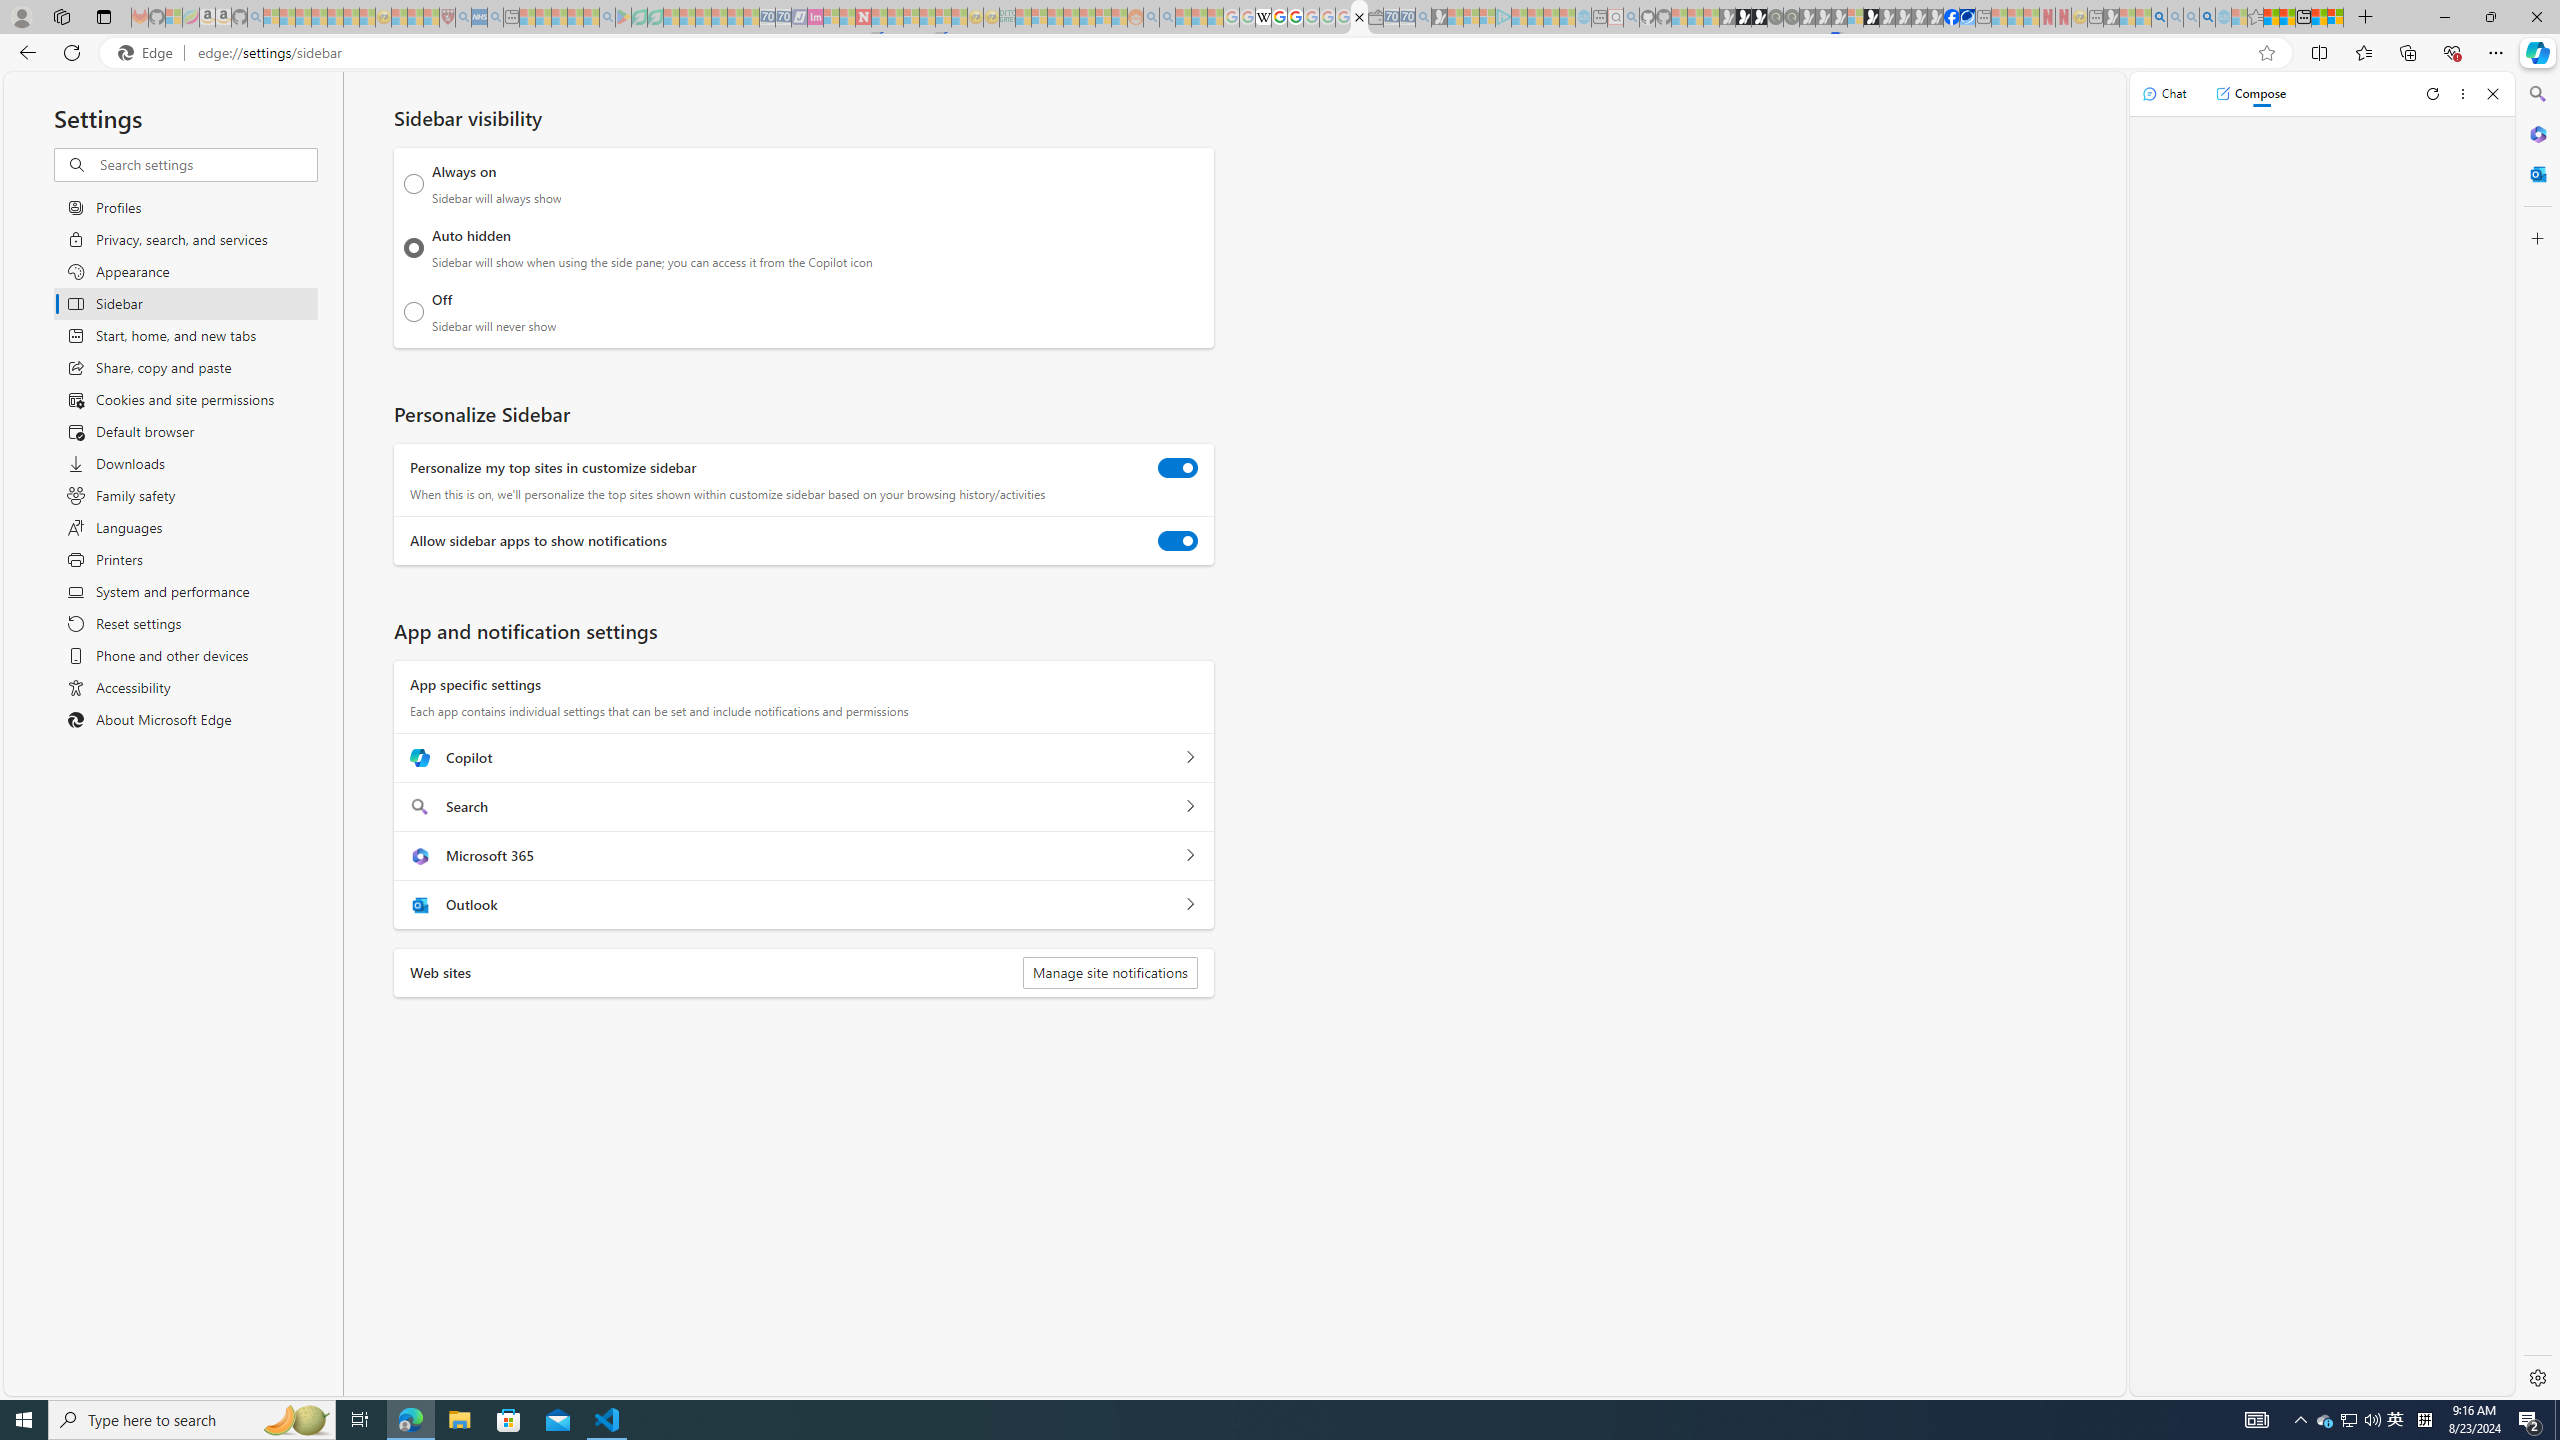 This screenshot has height=1440, width=2560. Describe the element at coordinates (206, 164) in the screenshot. I see `Search settings` at that location.